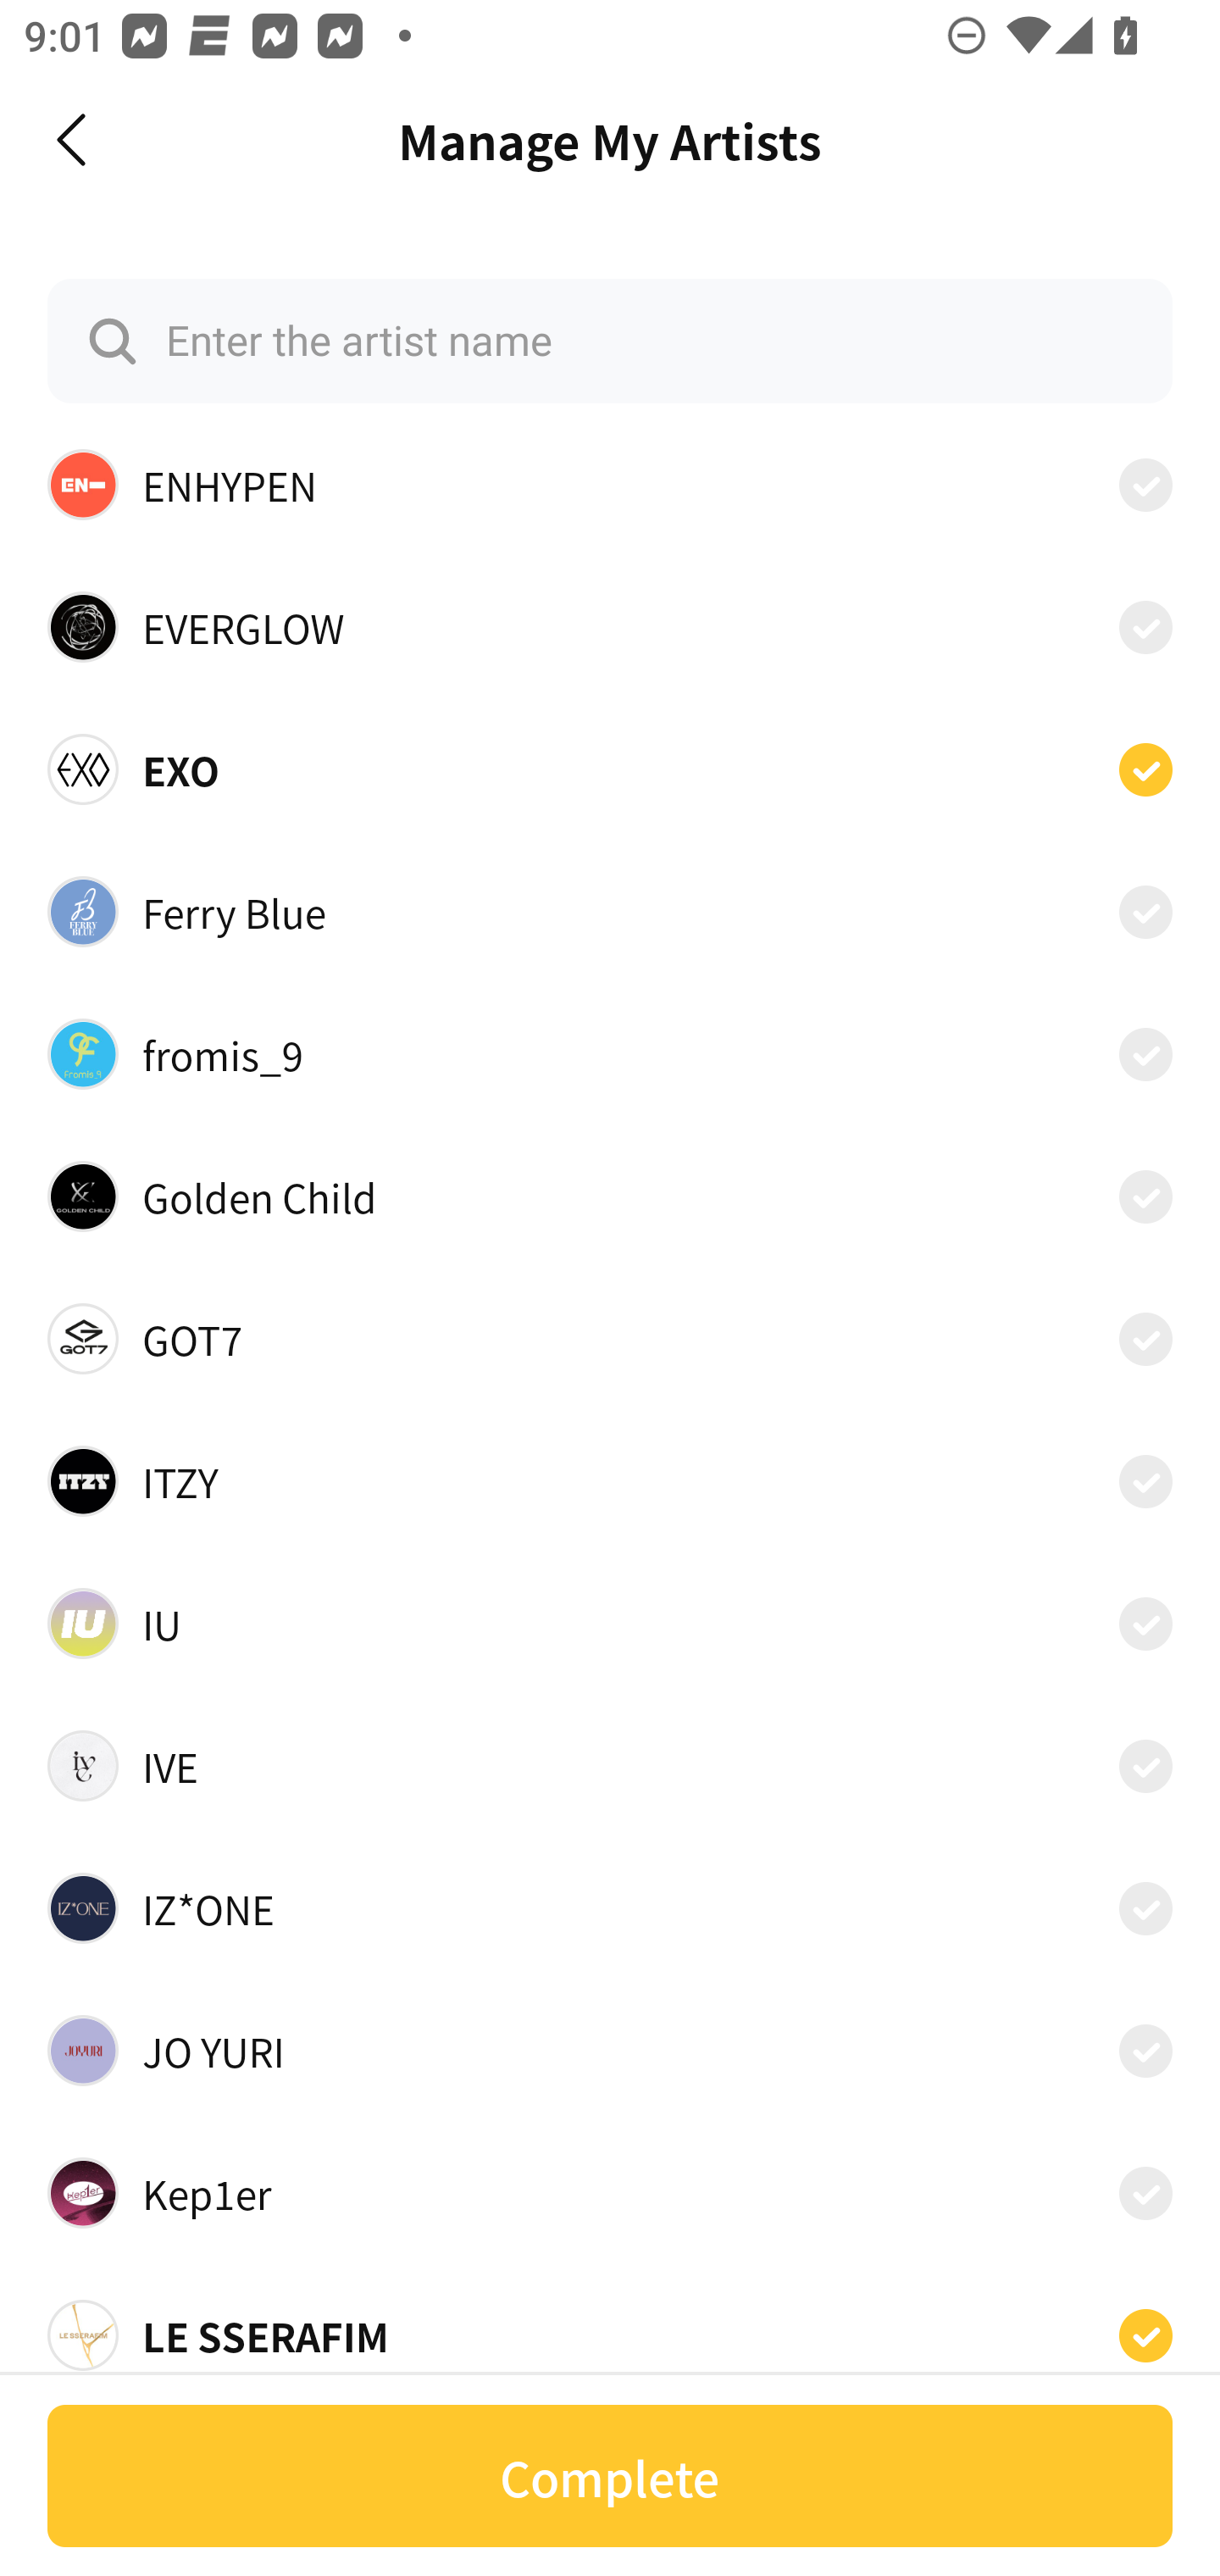 The height and width of the screenshot is (2576, 1220). Describe the element at coordinates (610, 2193) in the screenshot. I see `Kep1er` at that location.